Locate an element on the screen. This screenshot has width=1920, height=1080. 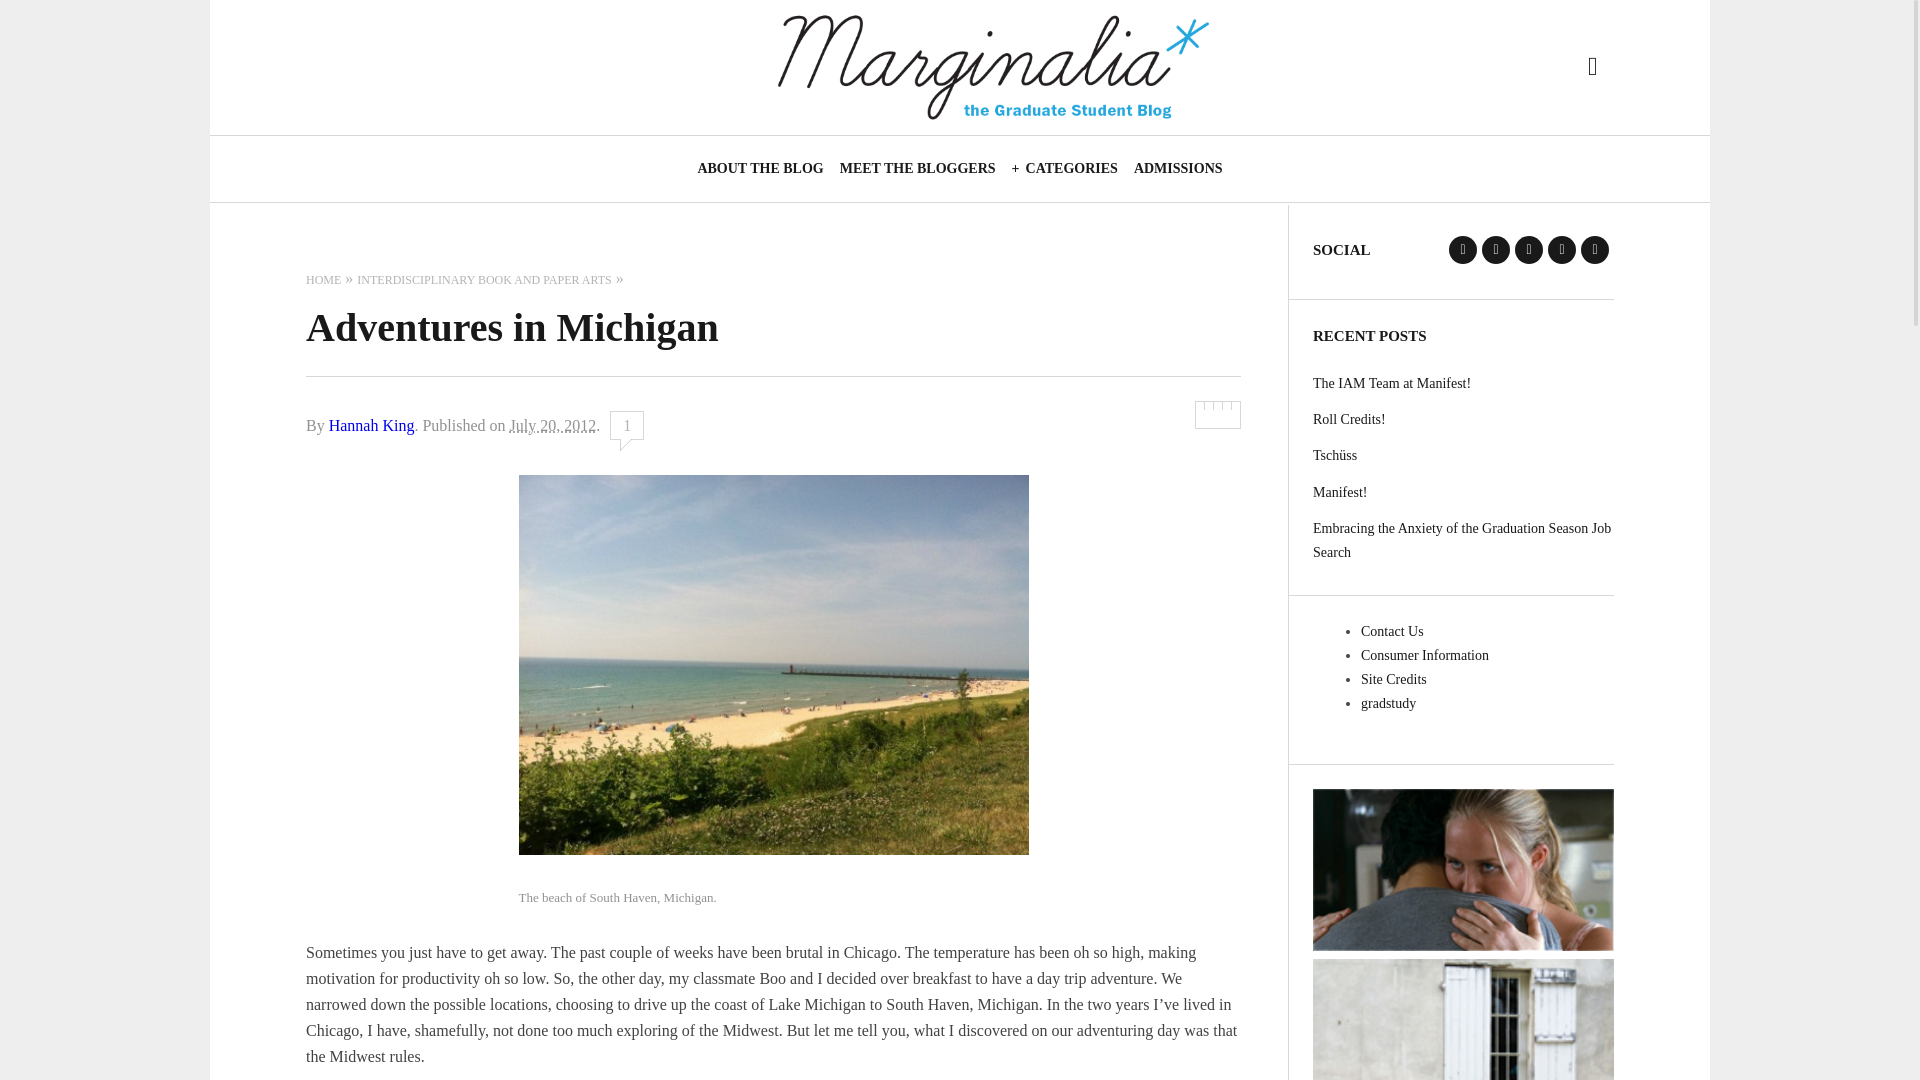
HOME is located at coordinates (323, 279).